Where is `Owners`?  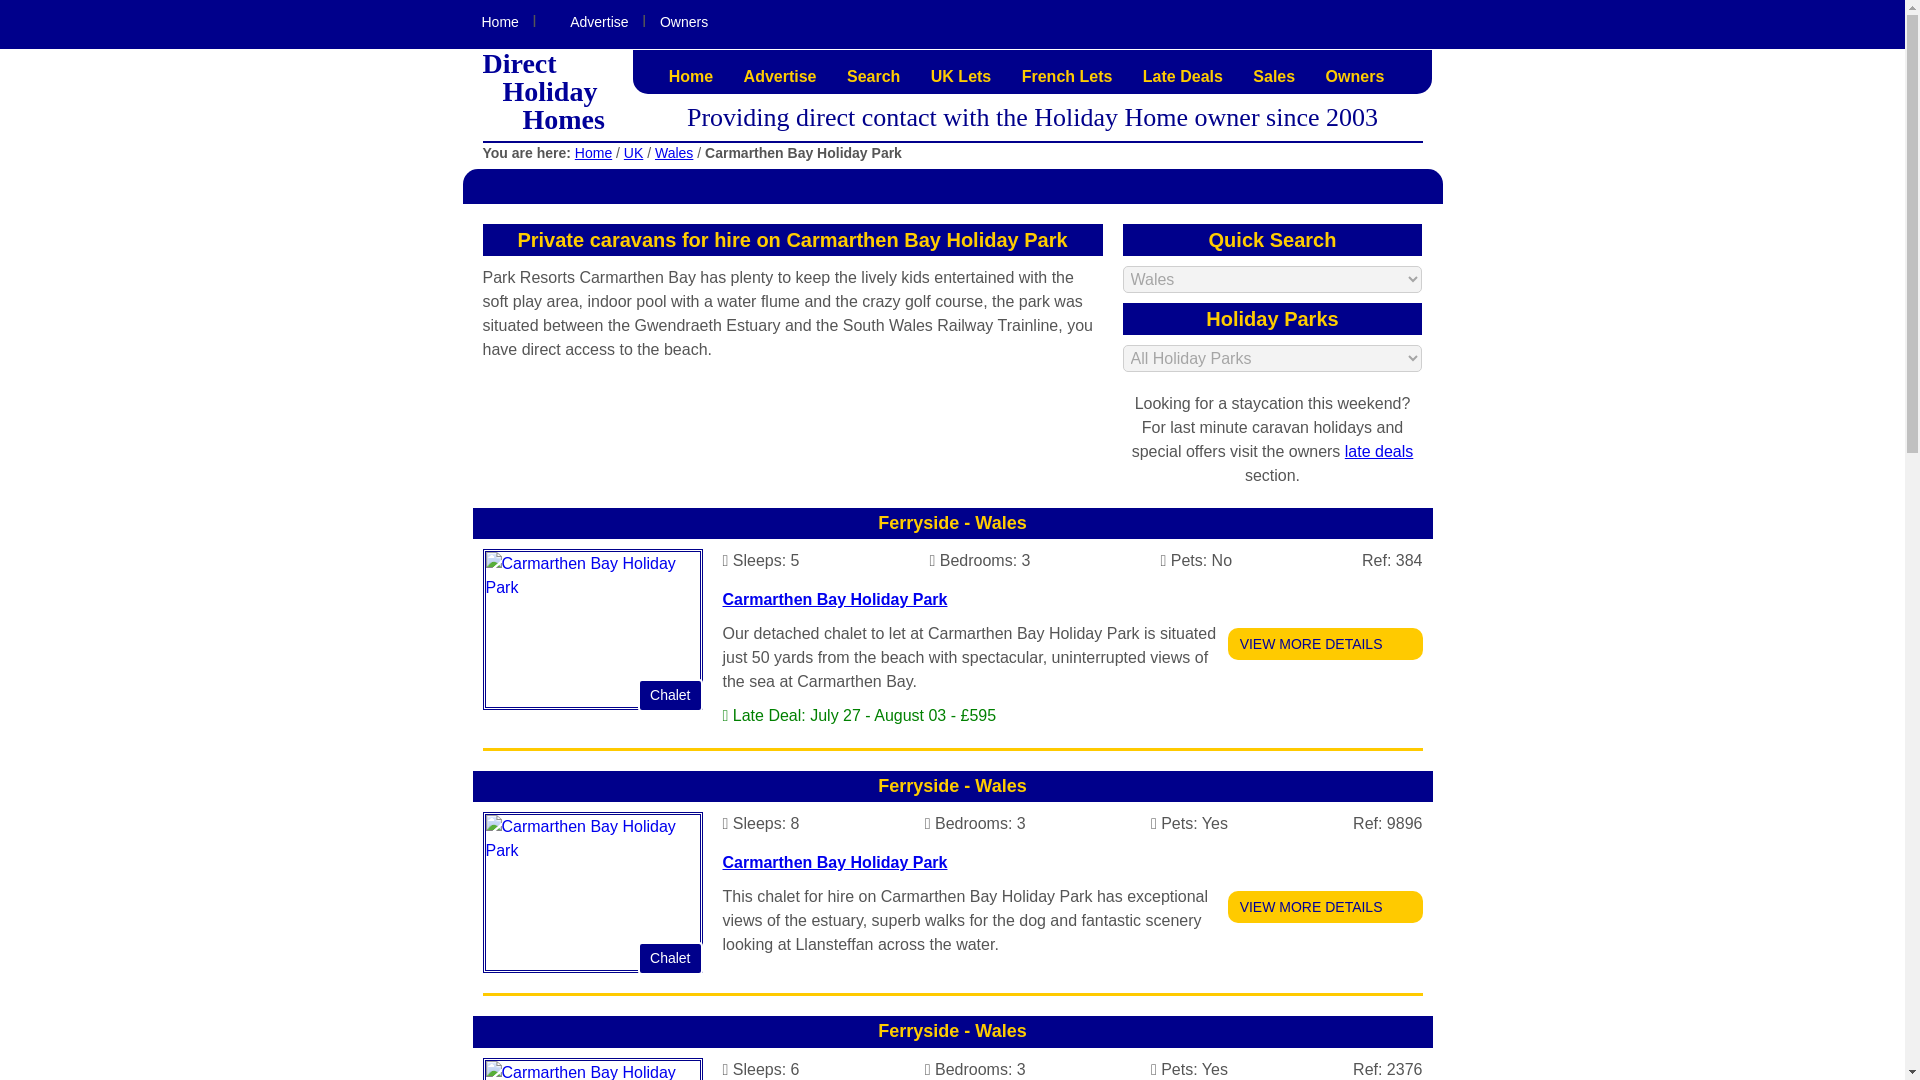 Owners is located at coordinates (1356, 76).